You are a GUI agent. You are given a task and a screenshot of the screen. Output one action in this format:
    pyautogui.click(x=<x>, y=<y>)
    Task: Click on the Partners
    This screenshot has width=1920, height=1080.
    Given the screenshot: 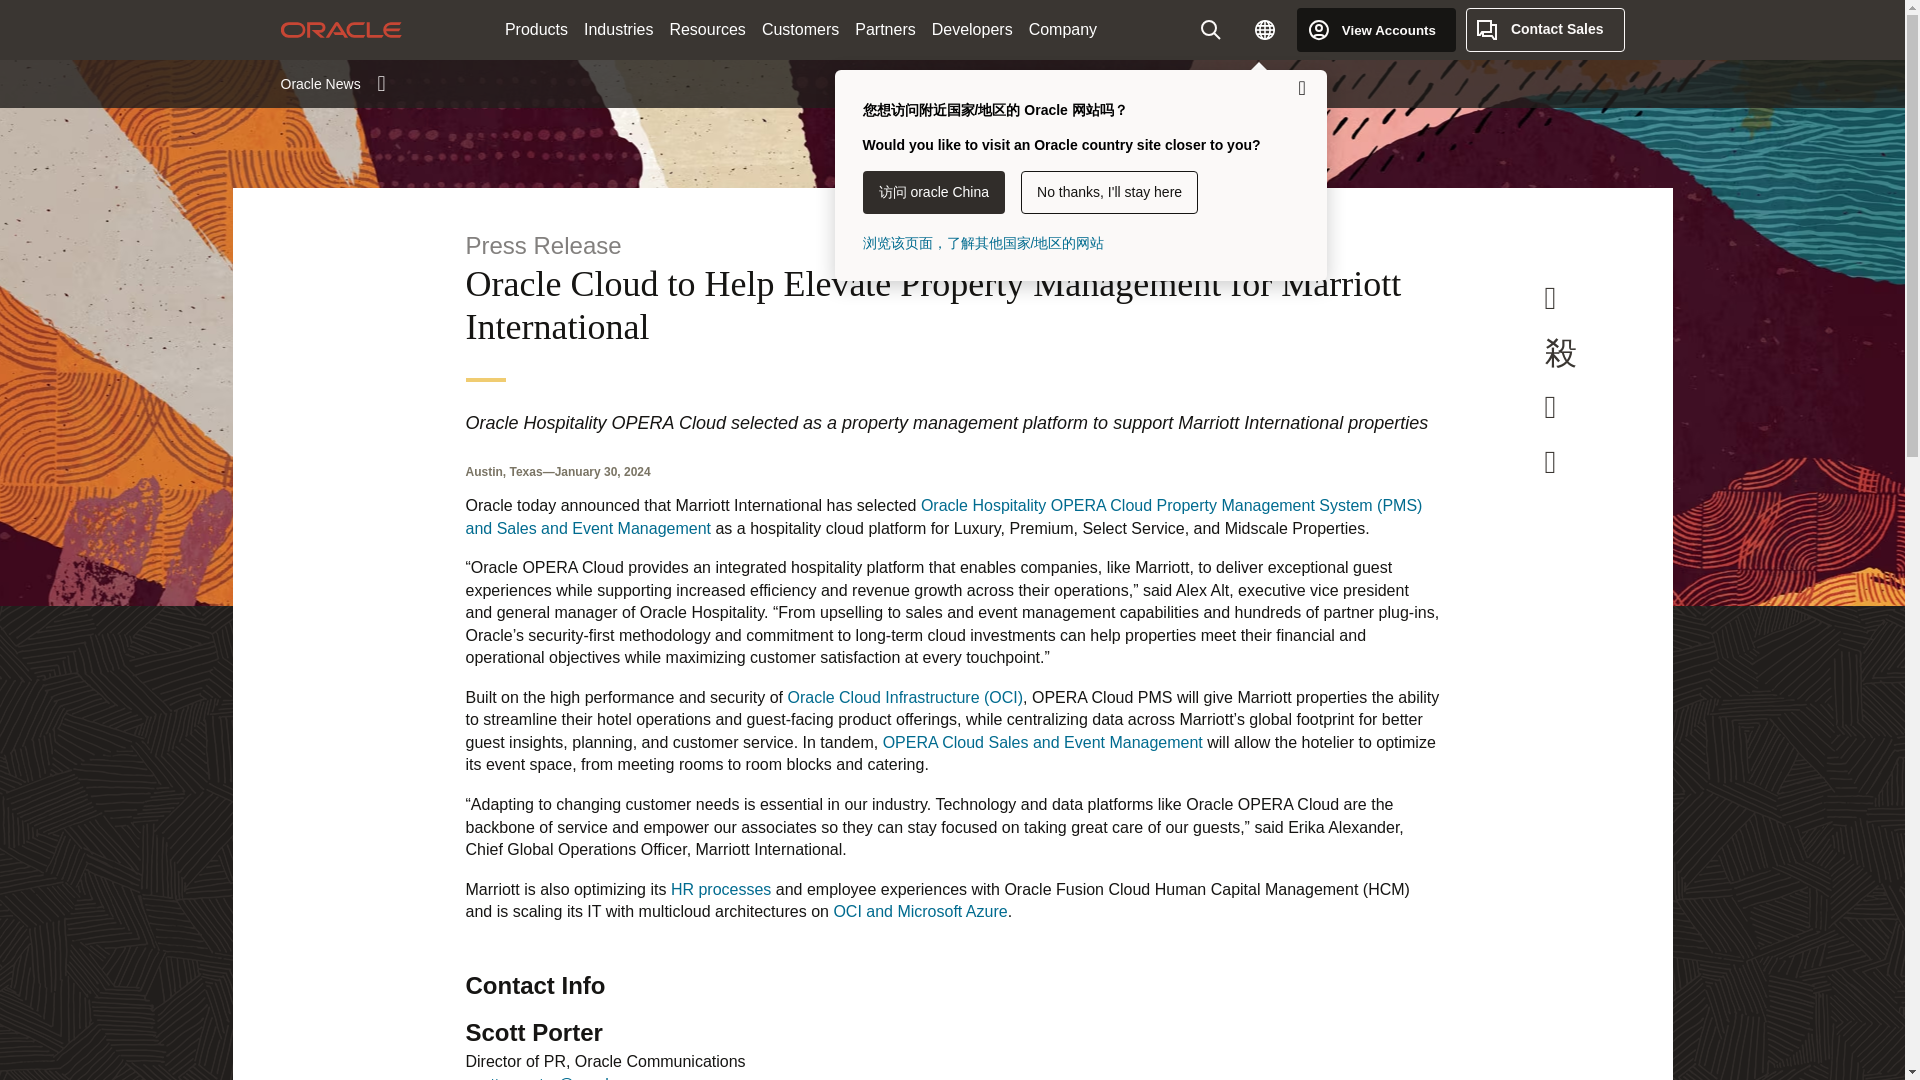 What is the action you would take?
    pyautogui.click(x=884, y=30)
    